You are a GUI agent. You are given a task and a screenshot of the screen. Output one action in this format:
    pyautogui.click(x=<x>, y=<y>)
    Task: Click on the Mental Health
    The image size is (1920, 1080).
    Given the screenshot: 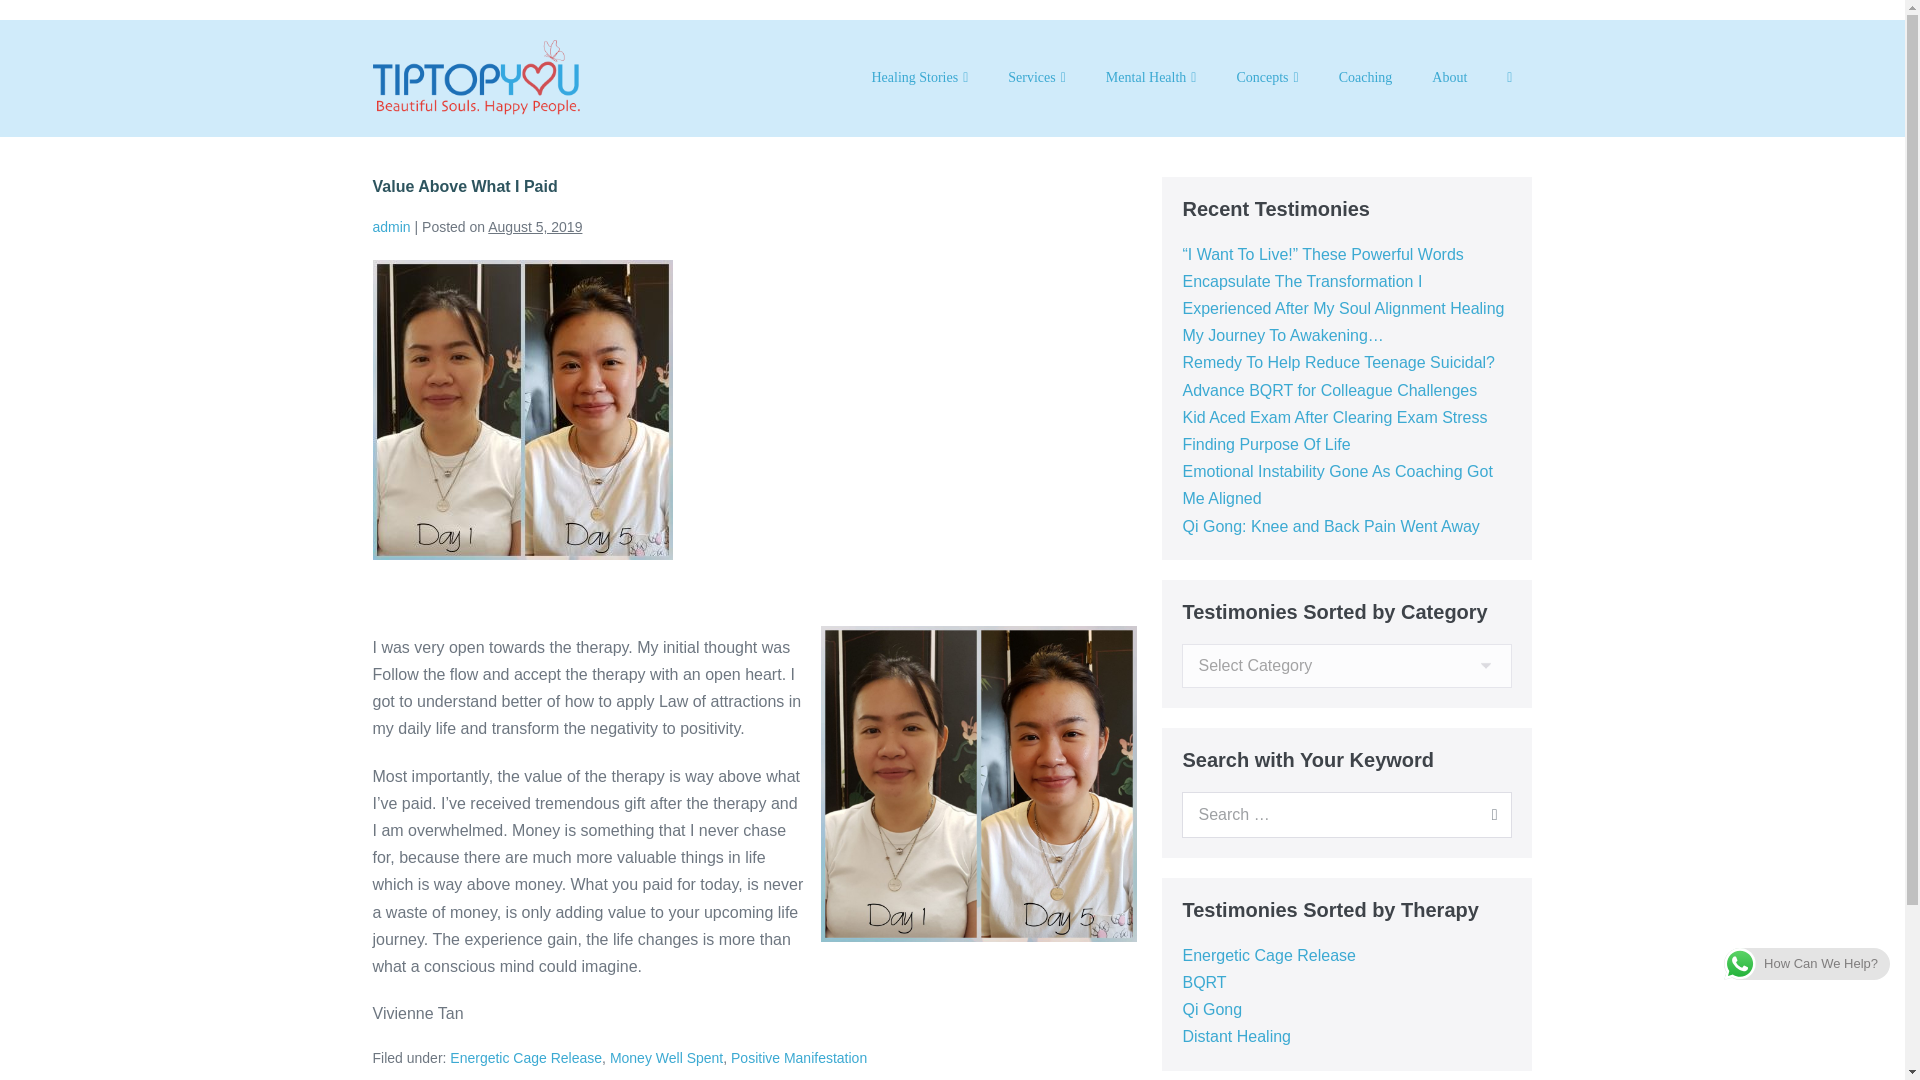 What is the action you would take?
    pyautogui.click(x=1152, y=78)
    